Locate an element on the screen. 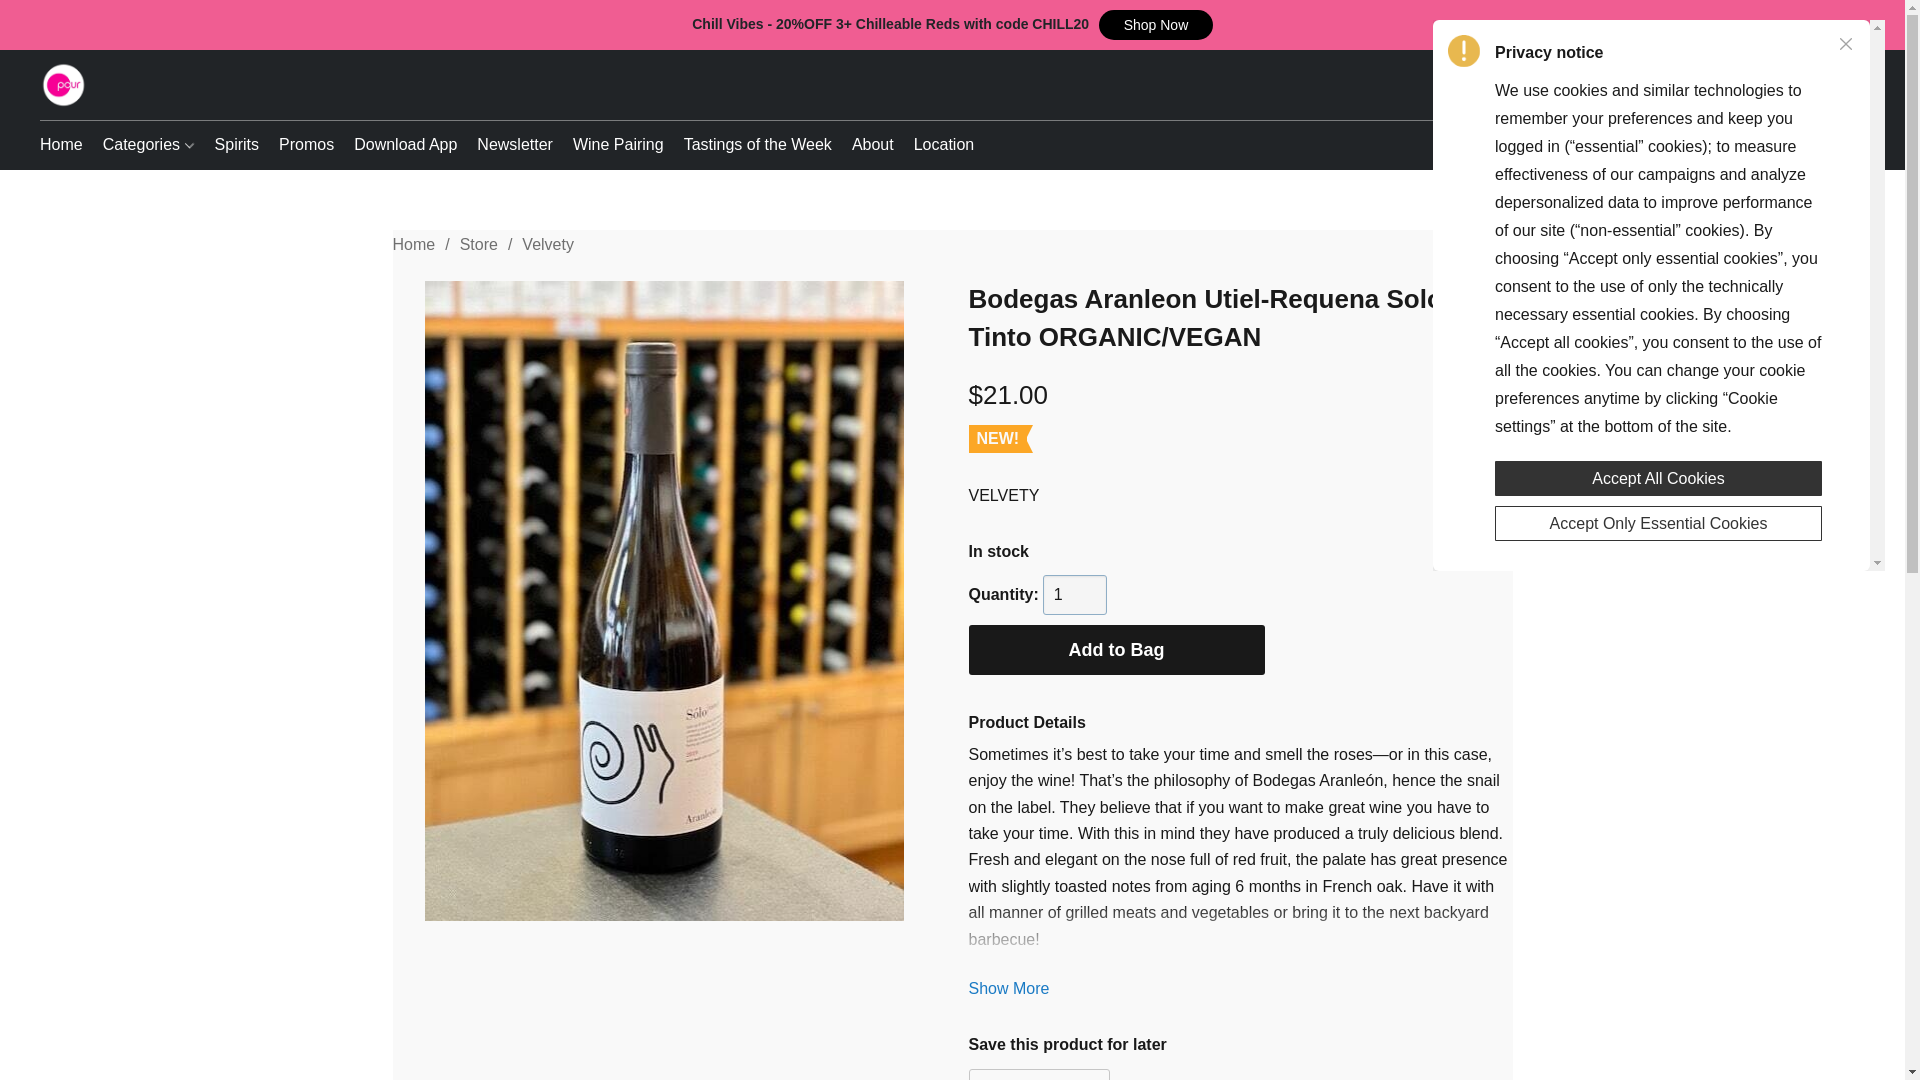 The height and width of the screenshot is (1080, 1920). Spirits is located at coordinates (236, 145).